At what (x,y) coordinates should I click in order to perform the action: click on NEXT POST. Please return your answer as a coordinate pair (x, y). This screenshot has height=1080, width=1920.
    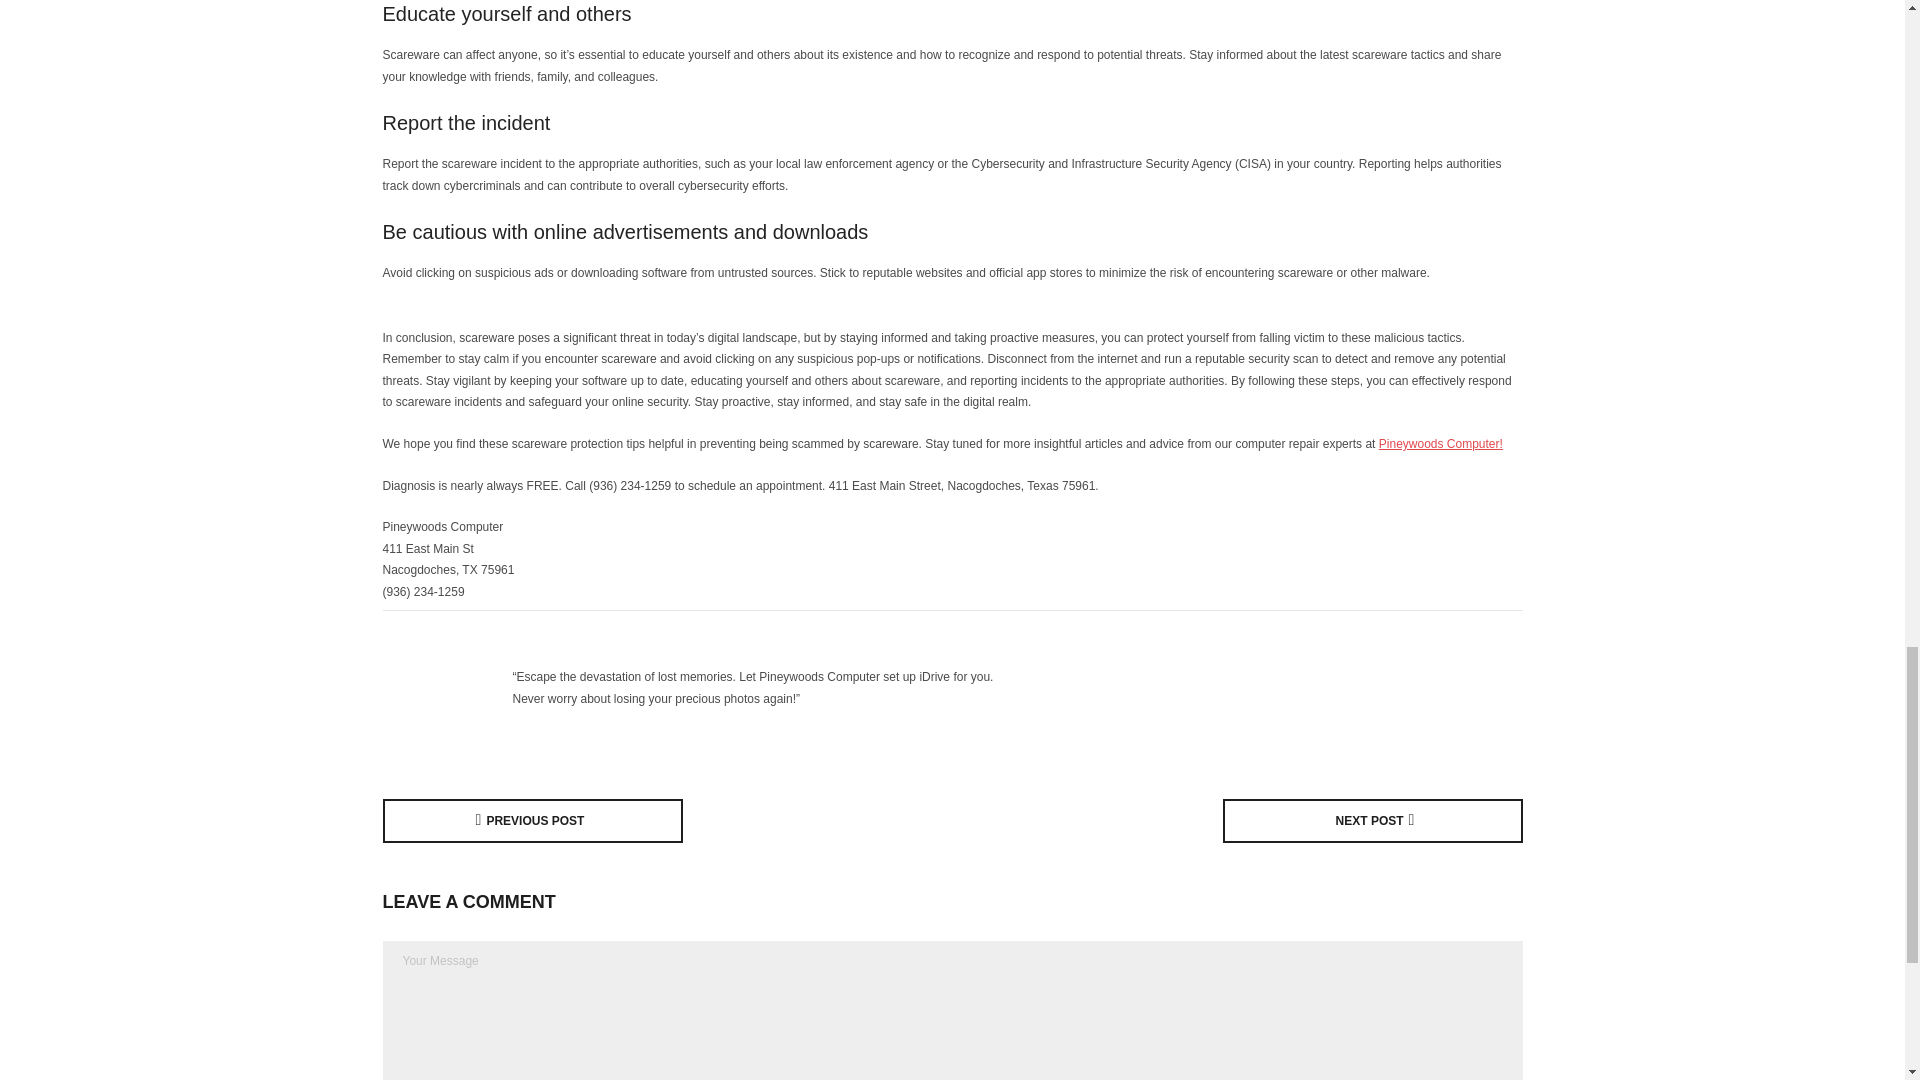
    Looking at the image, I should click on (1372, 821).